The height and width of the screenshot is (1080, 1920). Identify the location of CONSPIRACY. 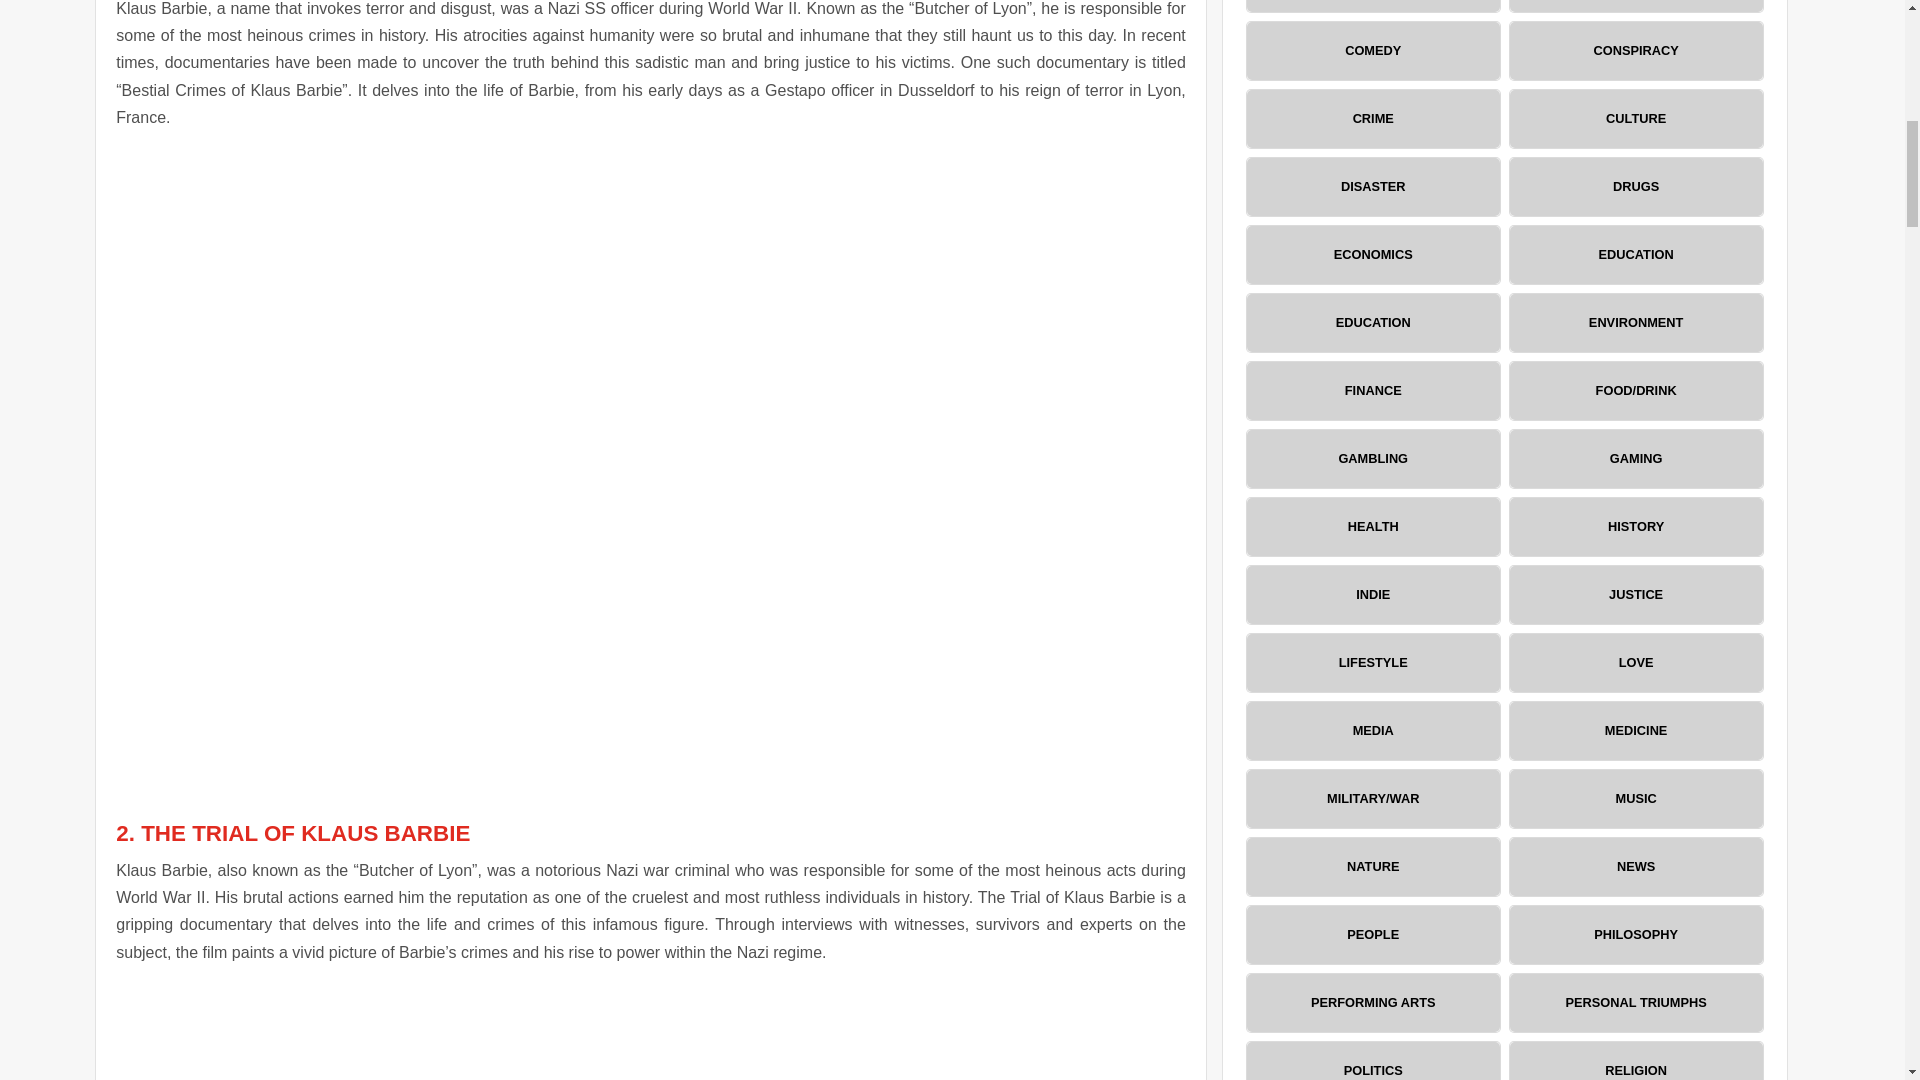
(1636, 50).